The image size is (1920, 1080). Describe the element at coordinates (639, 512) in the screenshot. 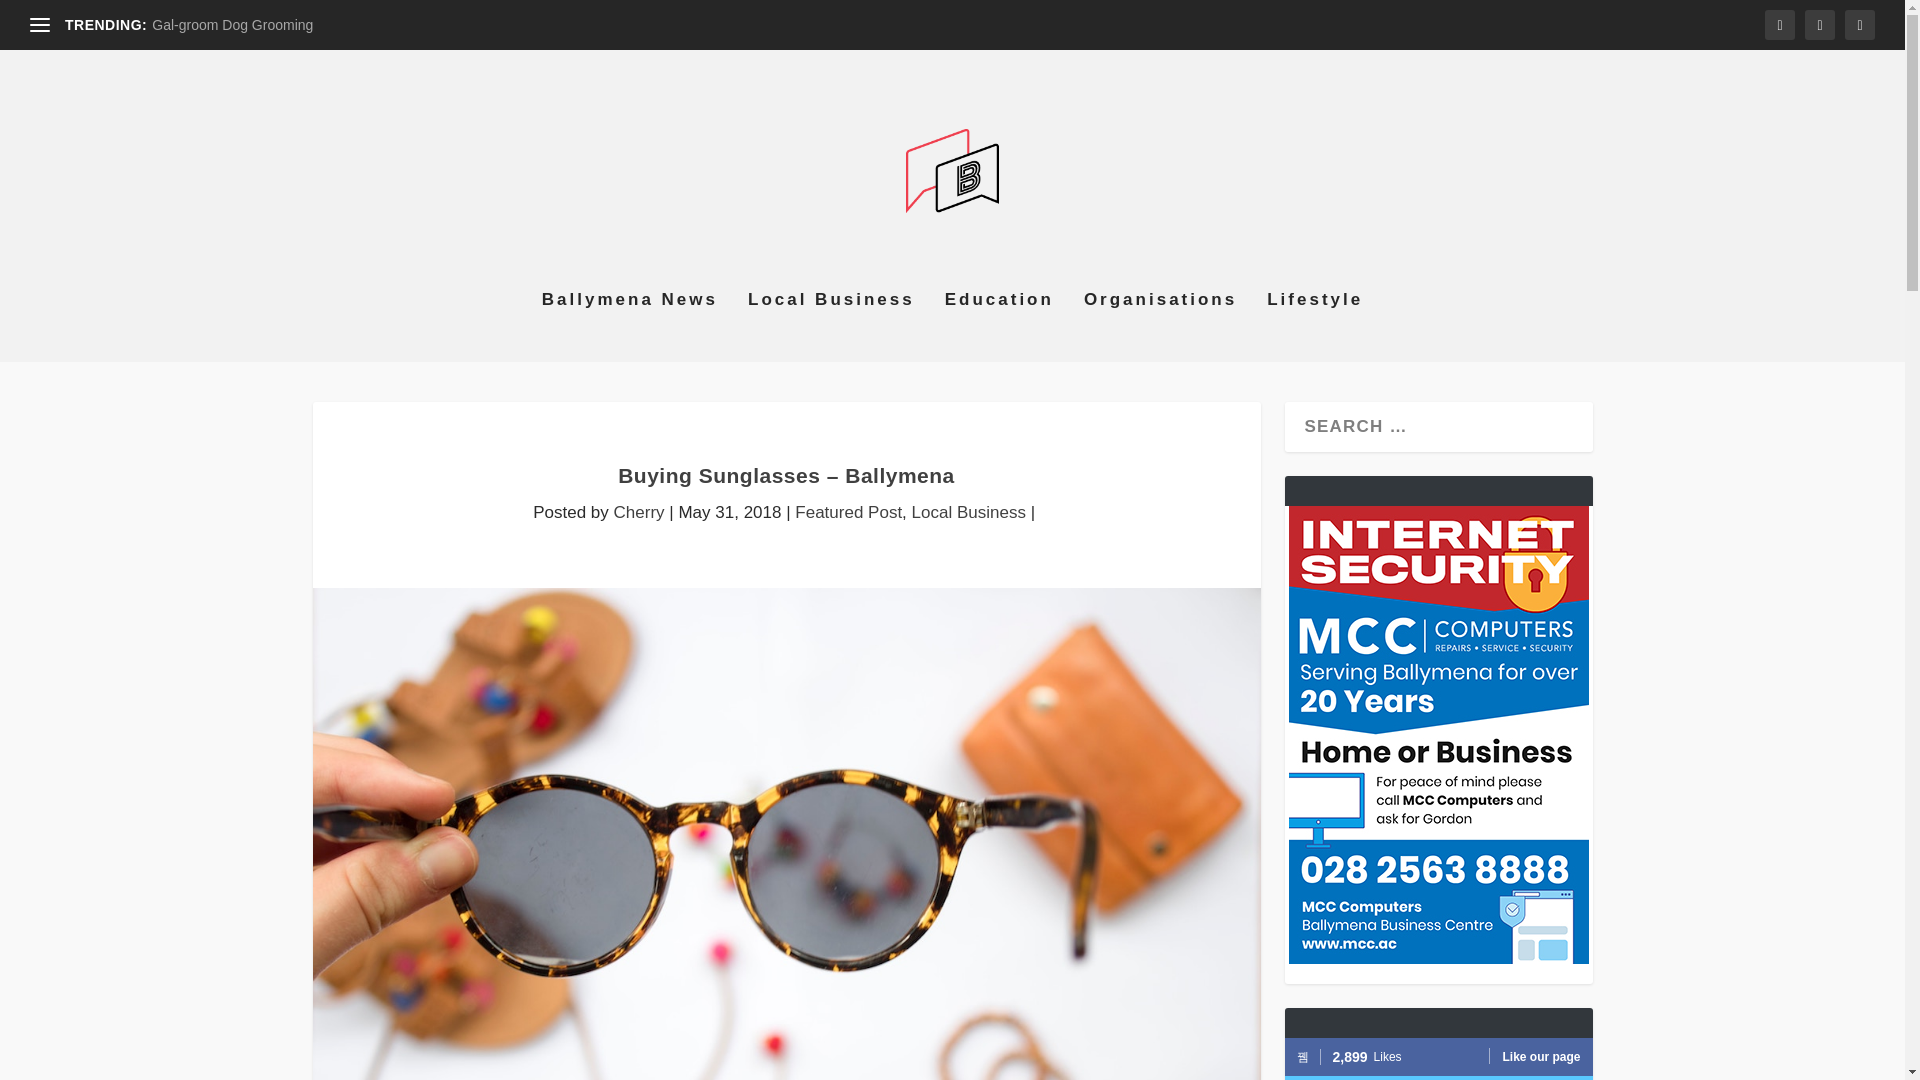

I see `Posts by Cherry` at that location.